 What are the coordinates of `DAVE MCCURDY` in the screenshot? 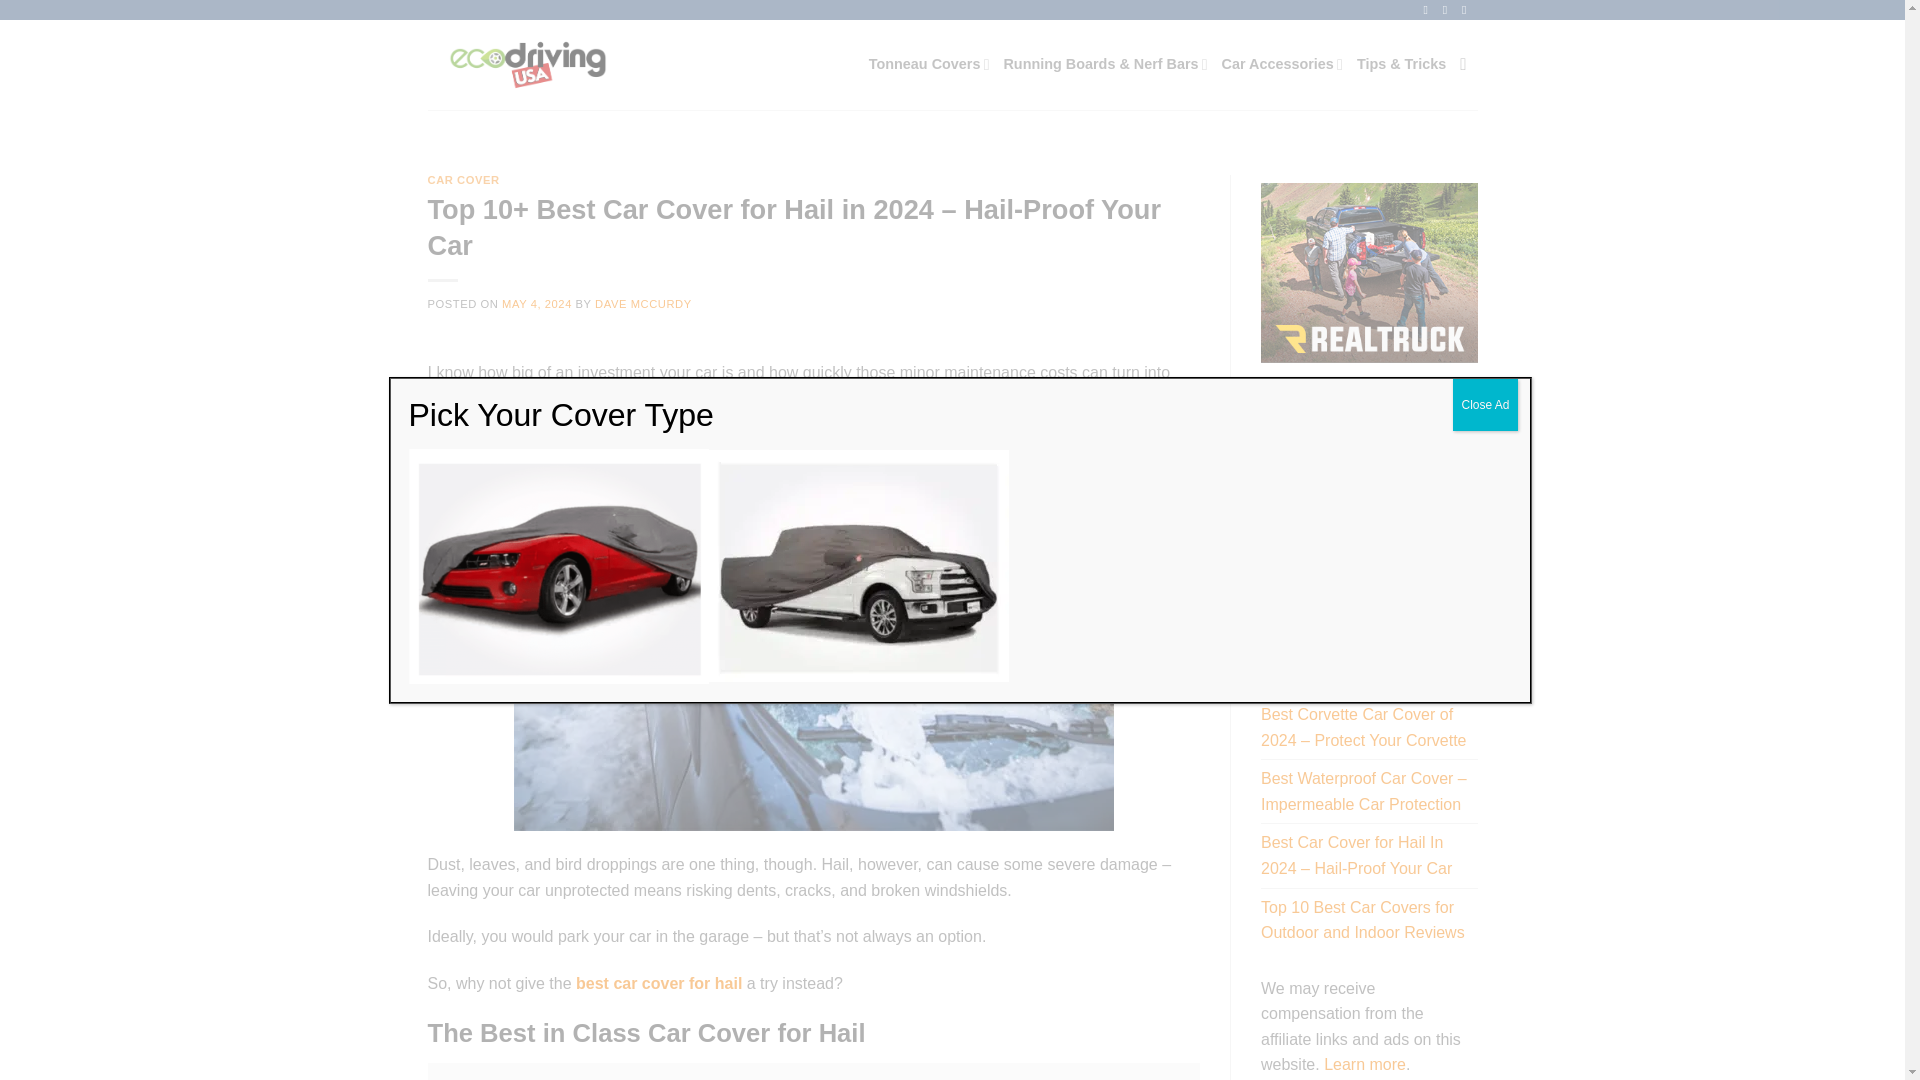 It's located at (643, 304).